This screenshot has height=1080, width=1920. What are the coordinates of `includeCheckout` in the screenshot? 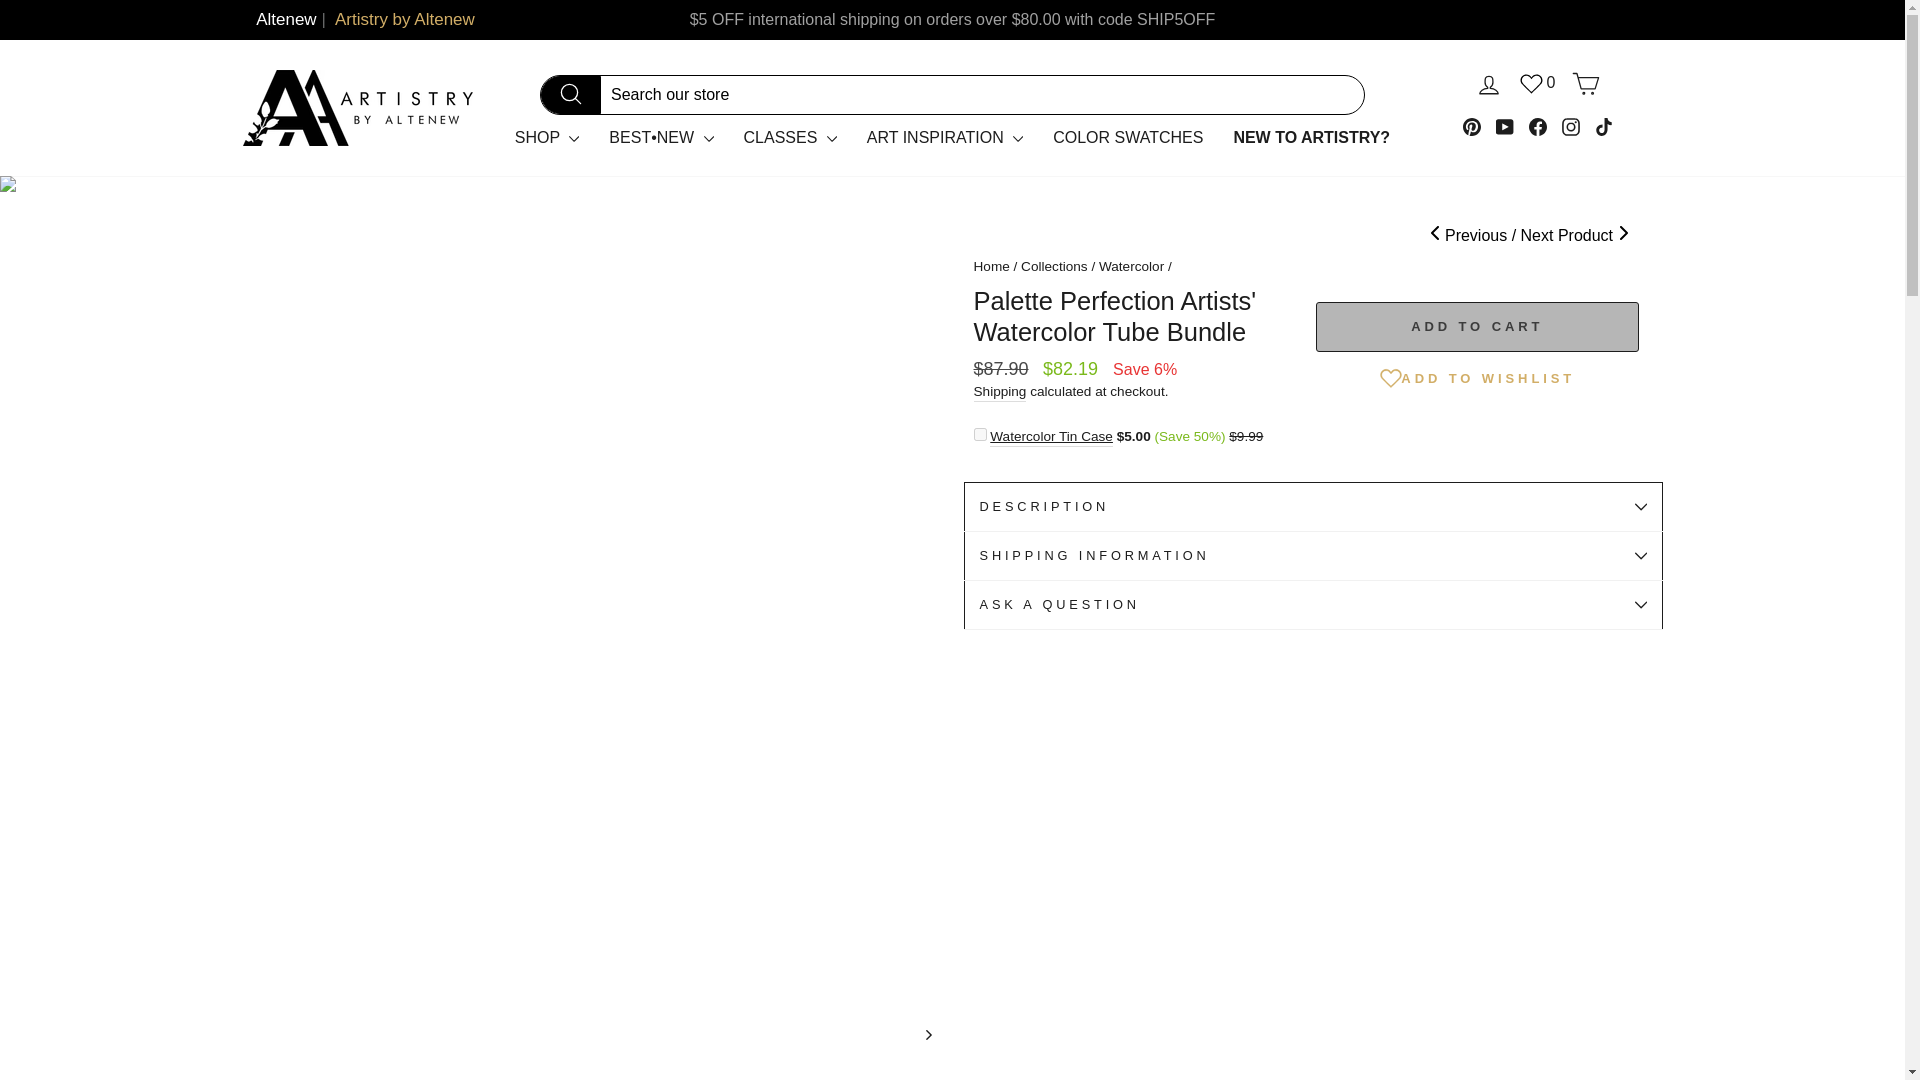 It's located at (980, 434).